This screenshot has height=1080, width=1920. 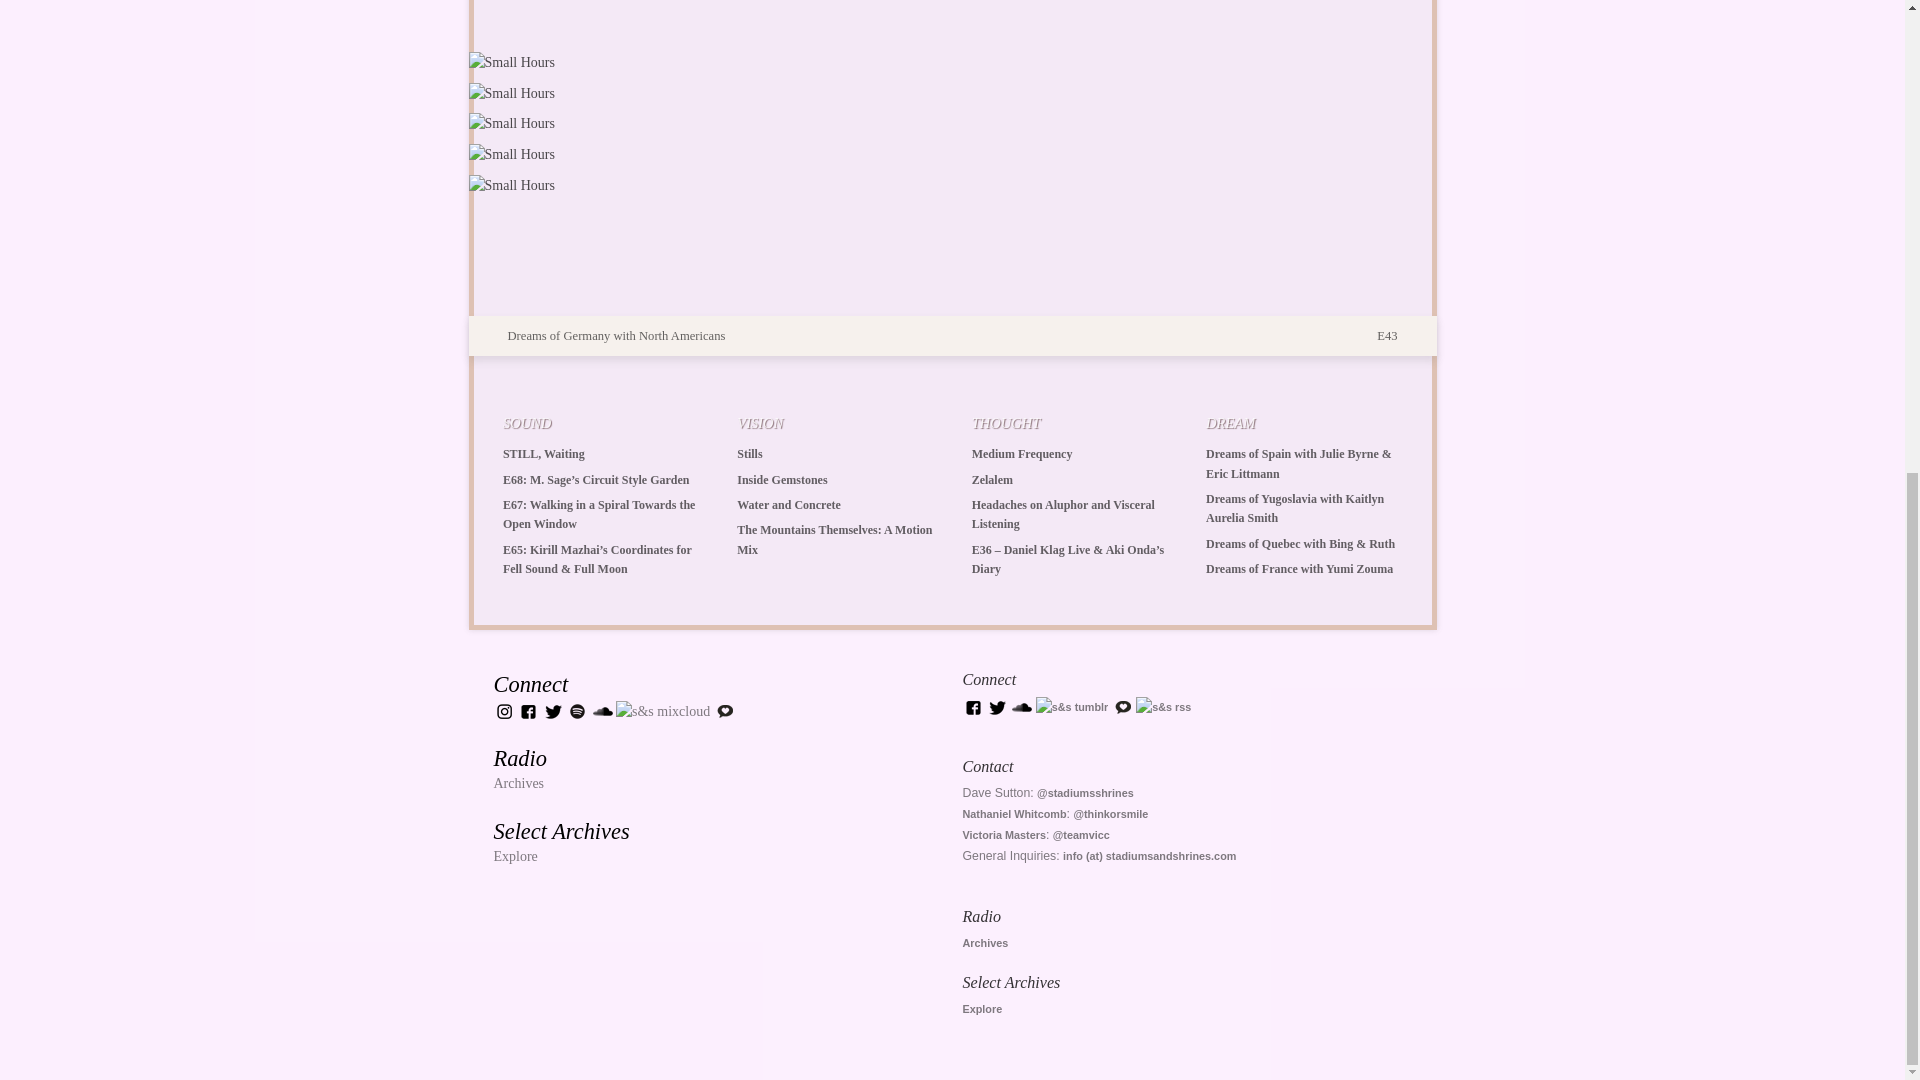 What do you see at coordinates (782, 480) in the screenshot?
I see `Inside Gemstones` at bounding box center [782, 480].